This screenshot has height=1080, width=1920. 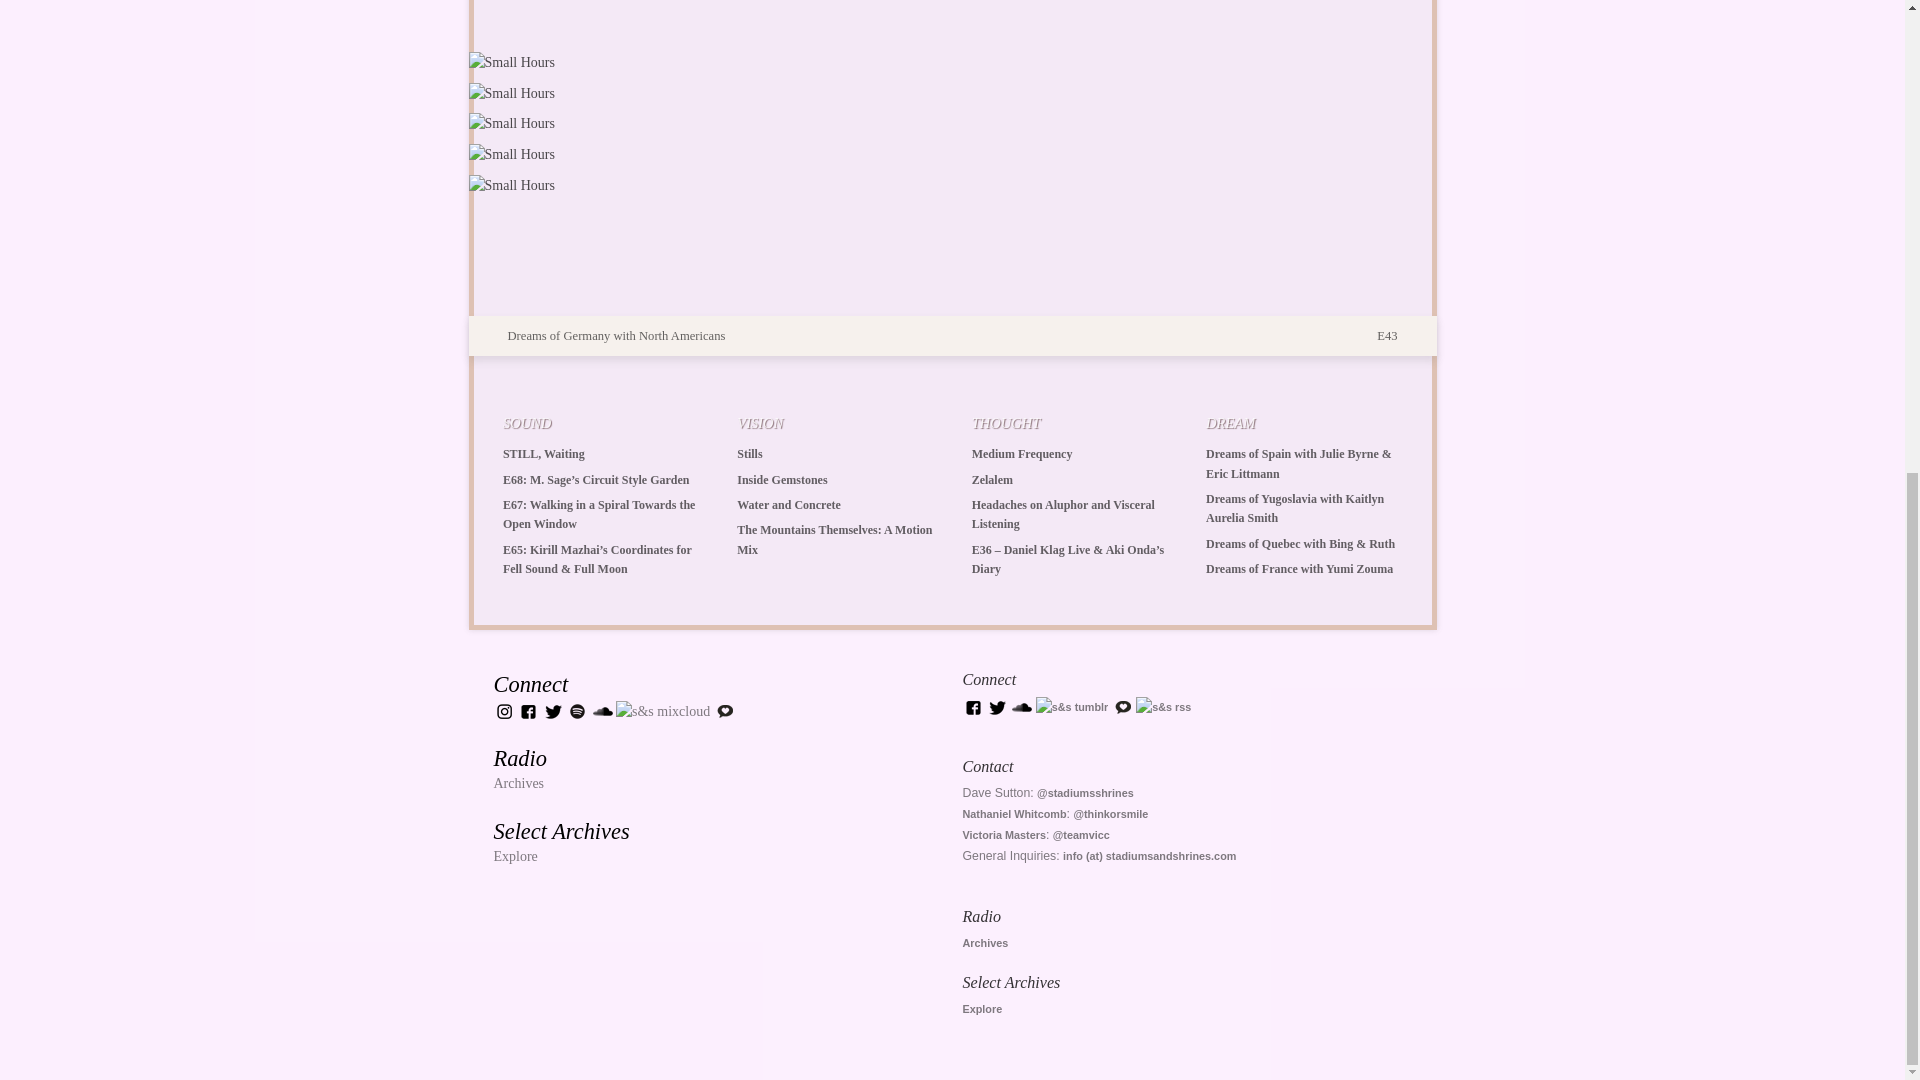 What do you see at coordinates (782, 480) in the screenshot?
I see `Inside Gemstones` at bounding box center [782, 480].